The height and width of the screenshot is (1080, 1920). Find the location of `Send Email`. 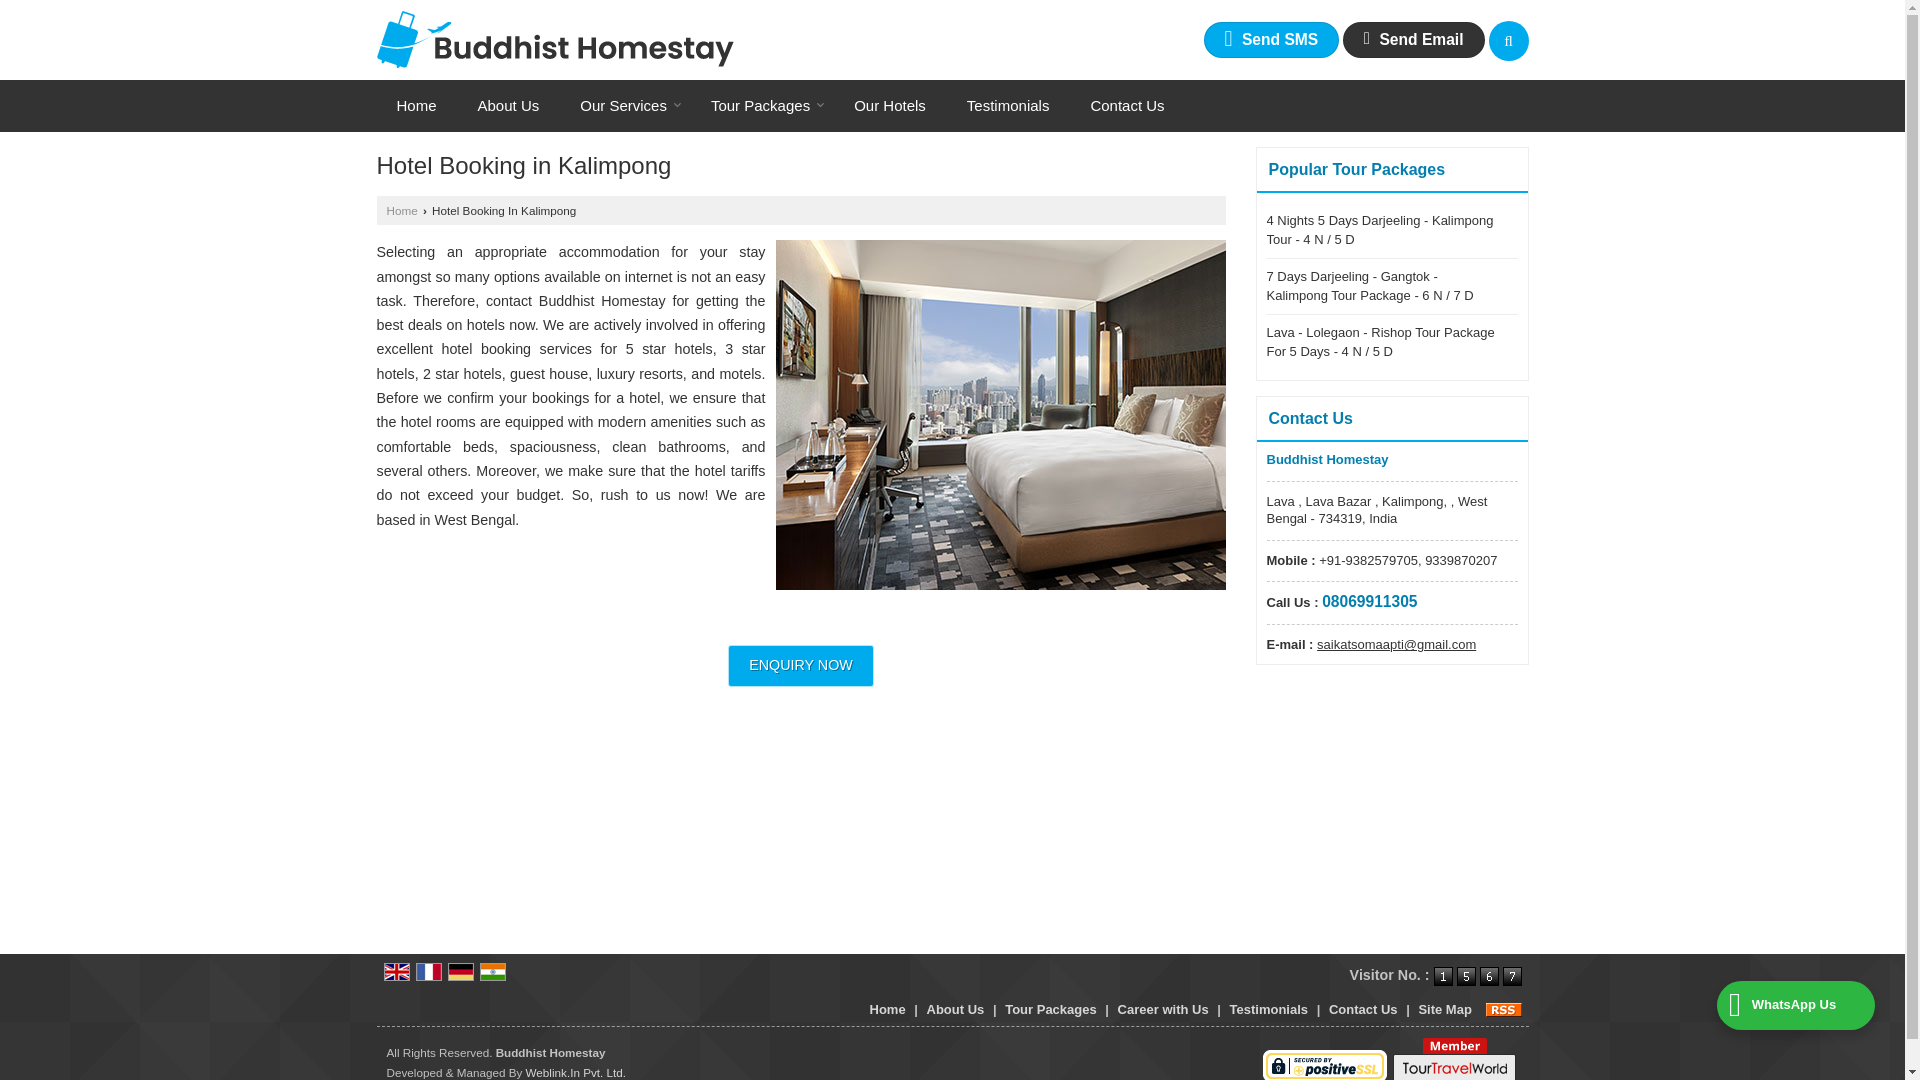

Send Email is located at coordinates (1413, 39).